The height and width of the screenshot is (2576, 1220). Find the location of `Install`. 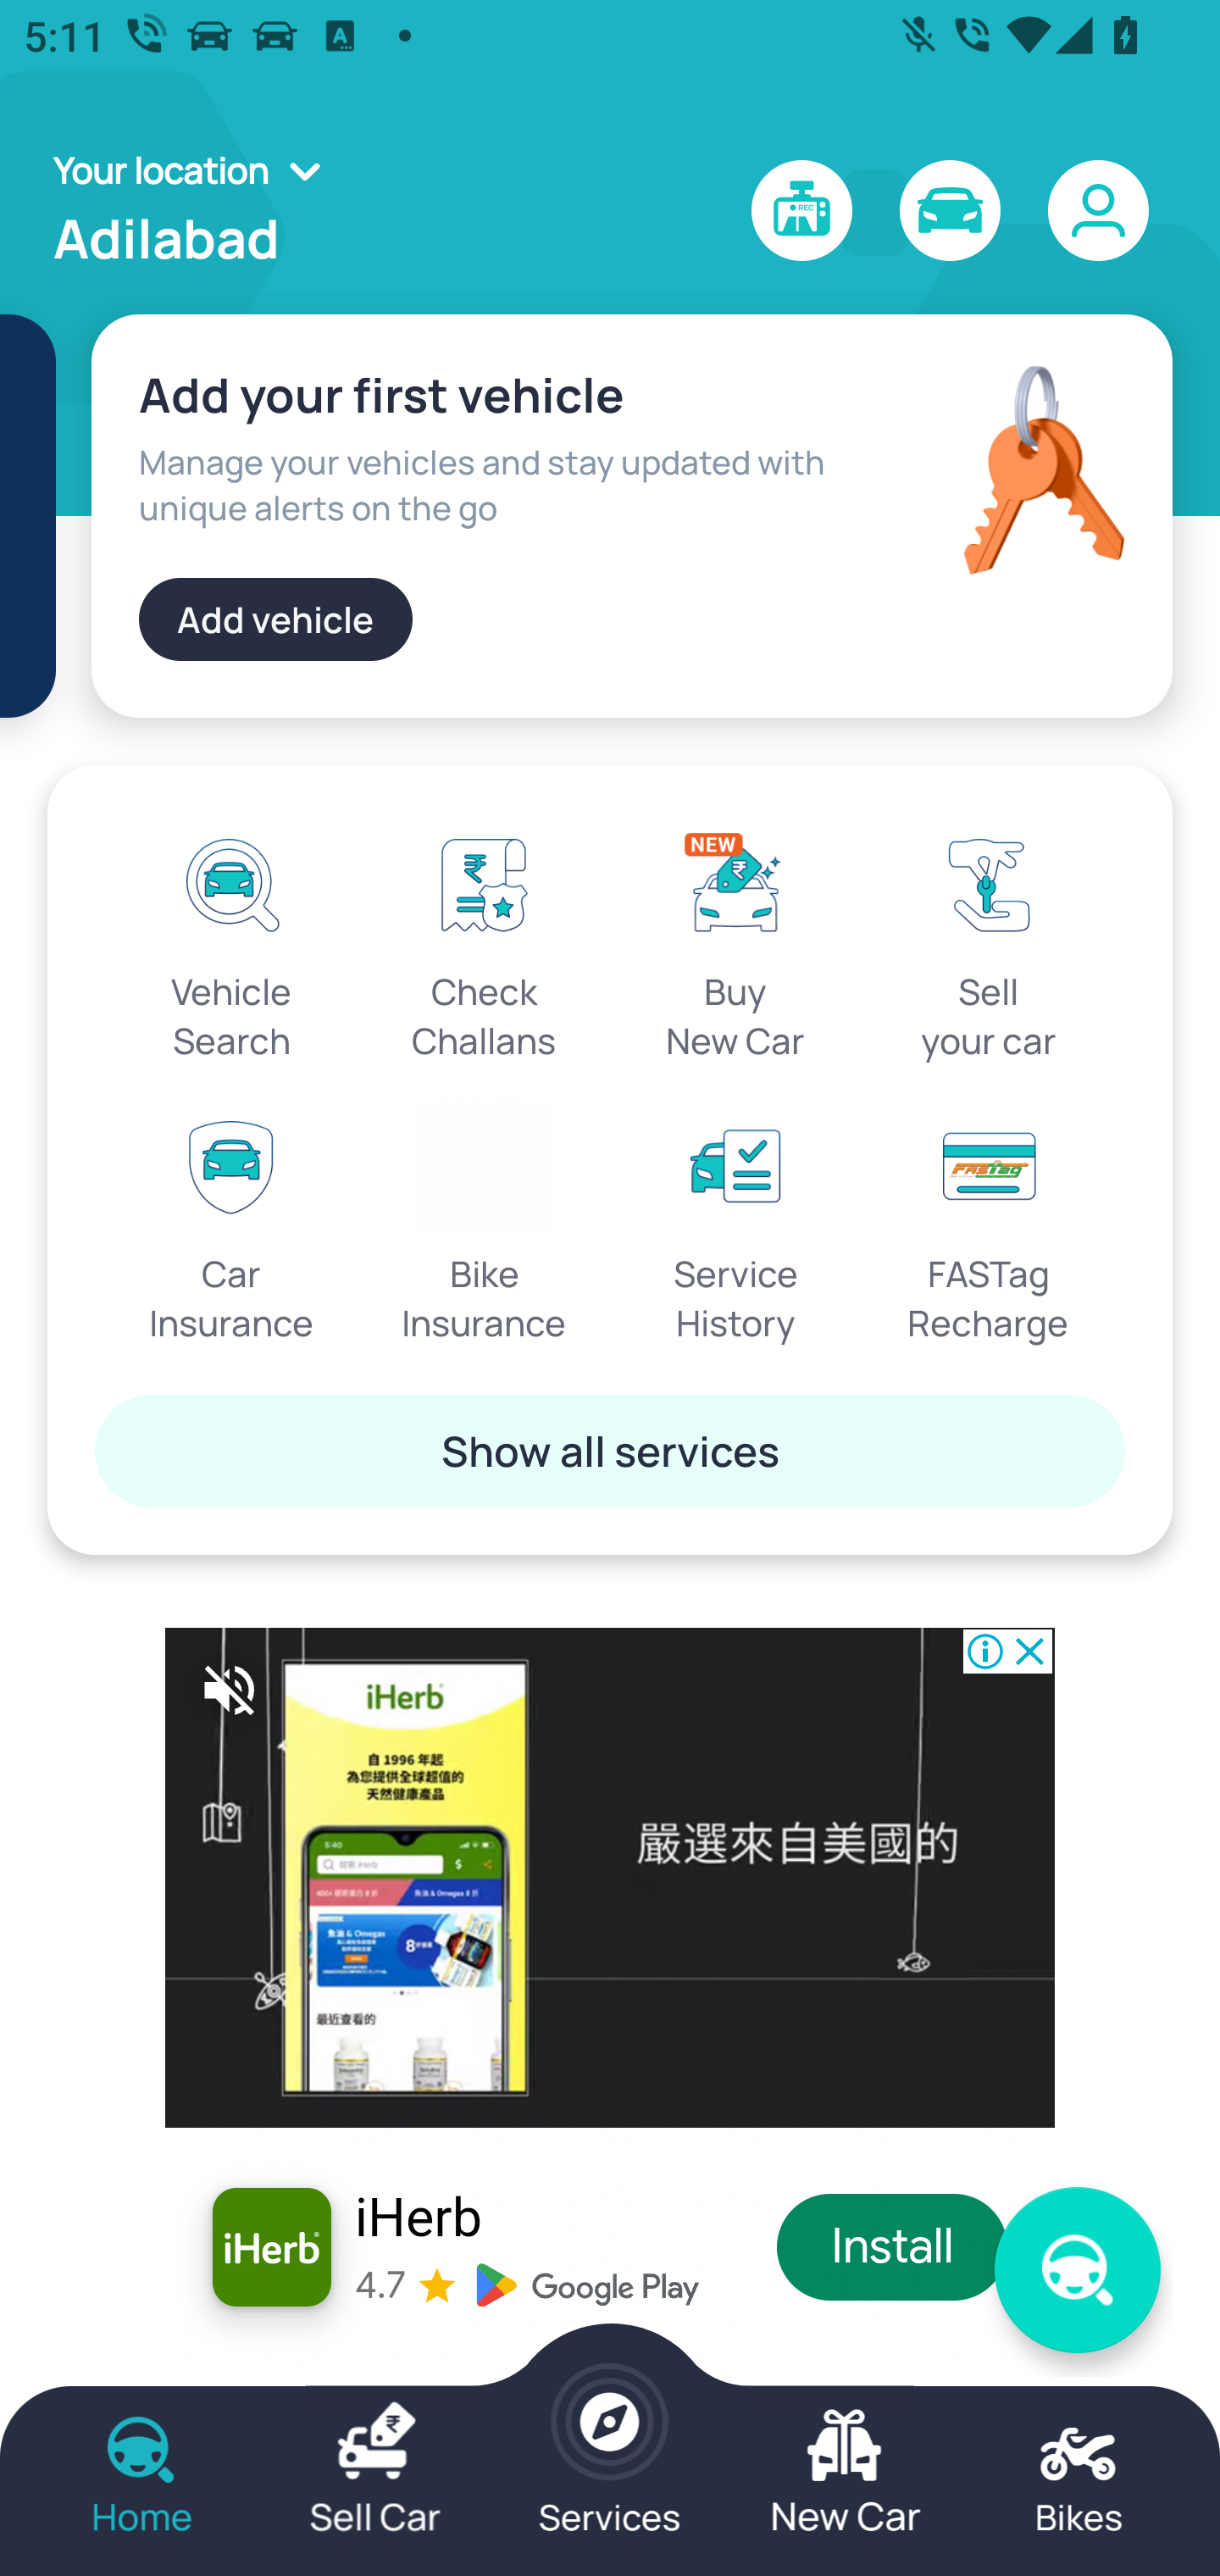

Install is located at coordinates (893, 2247).